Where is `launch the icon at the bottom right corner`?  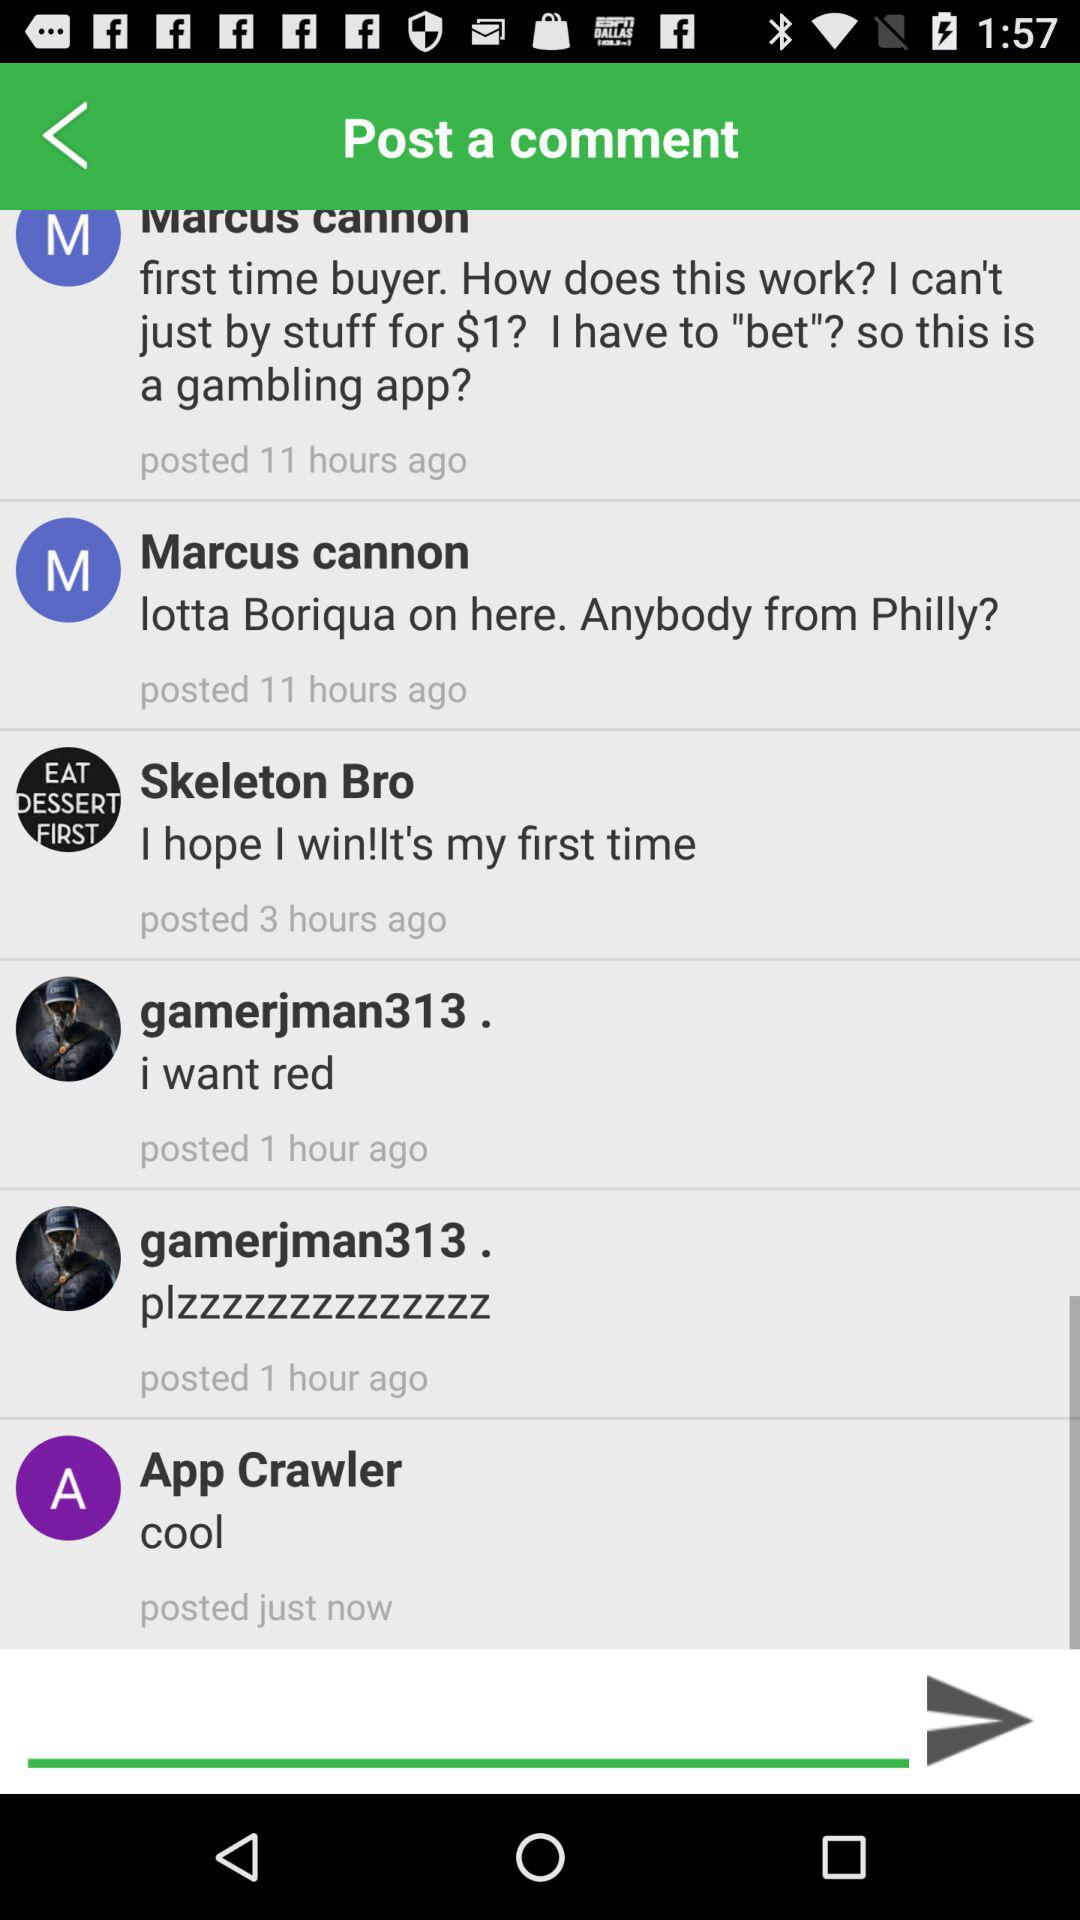 launch the icon at the bottom right corner is located at coordinates (980, 1721).